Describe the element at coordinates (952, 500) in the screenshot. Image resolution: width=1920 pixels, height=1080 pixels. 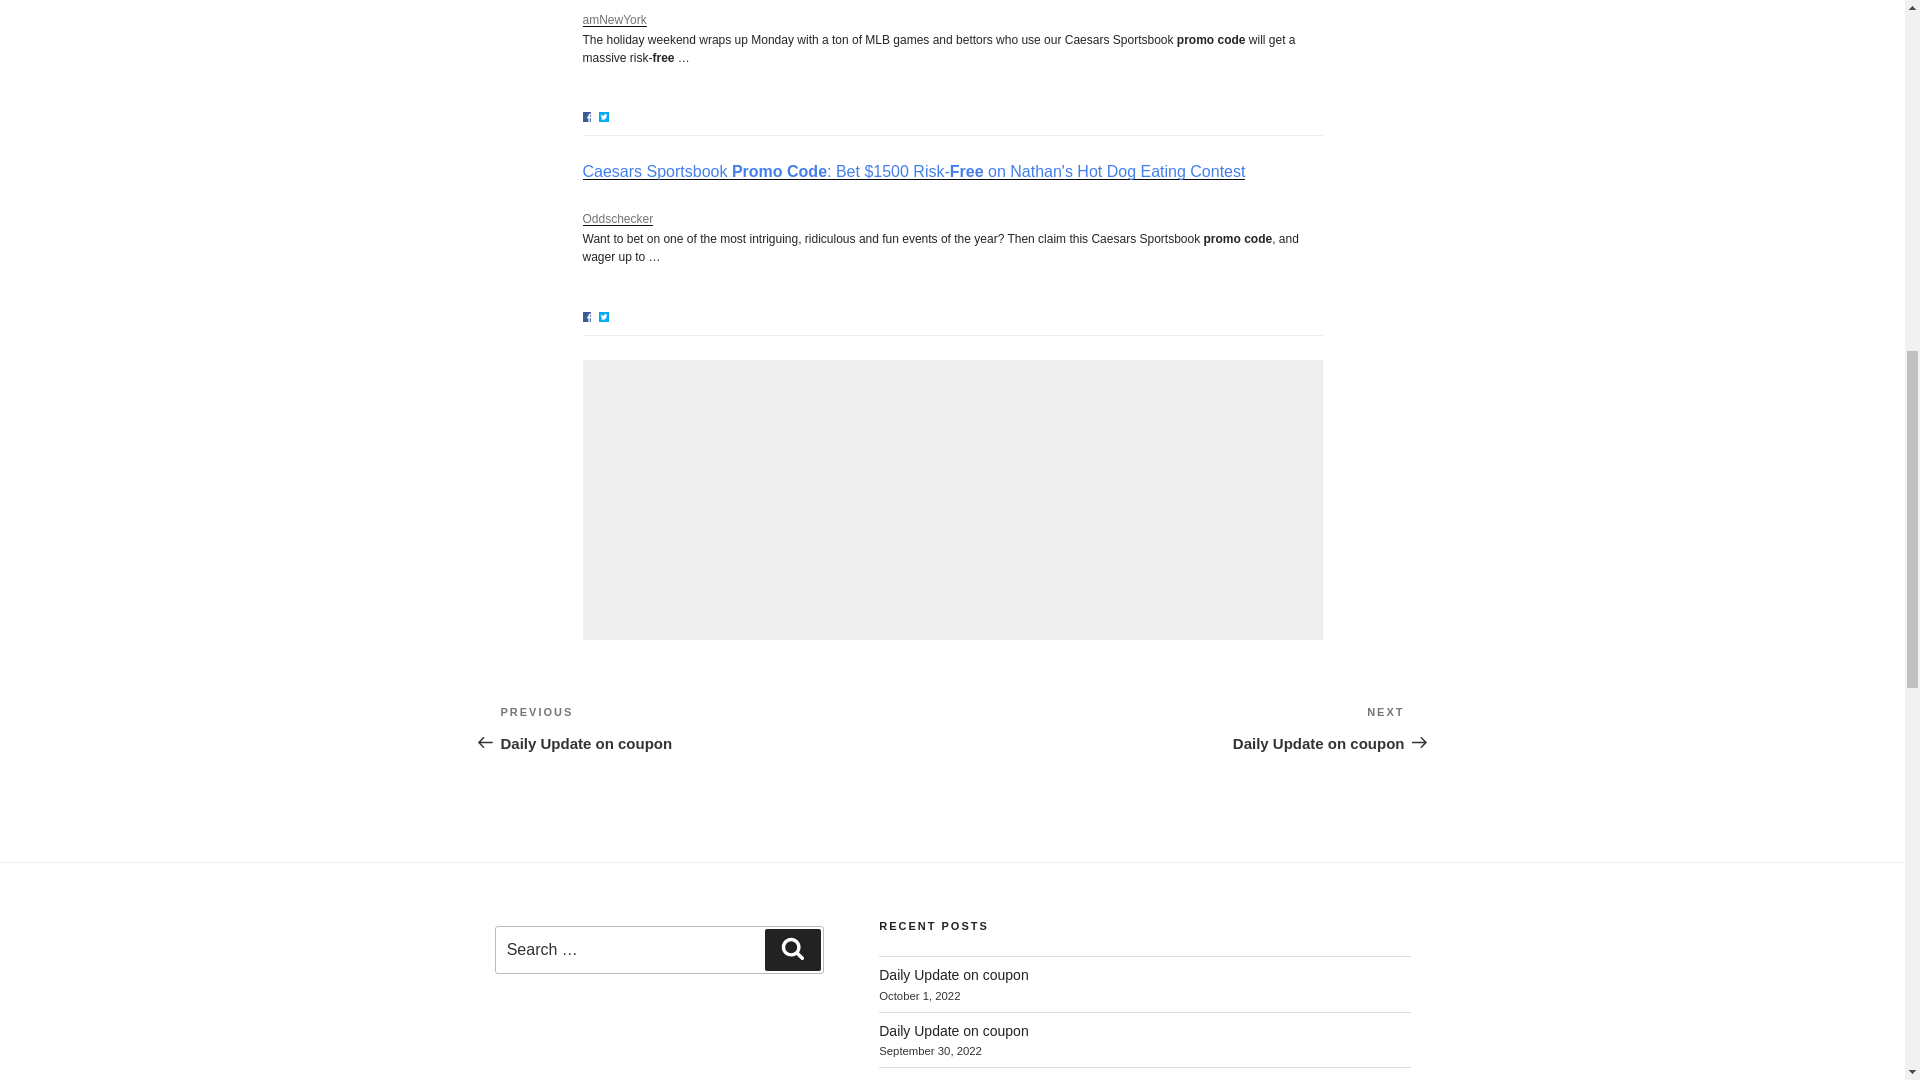
I see `Daily Update on coupon` at that location.